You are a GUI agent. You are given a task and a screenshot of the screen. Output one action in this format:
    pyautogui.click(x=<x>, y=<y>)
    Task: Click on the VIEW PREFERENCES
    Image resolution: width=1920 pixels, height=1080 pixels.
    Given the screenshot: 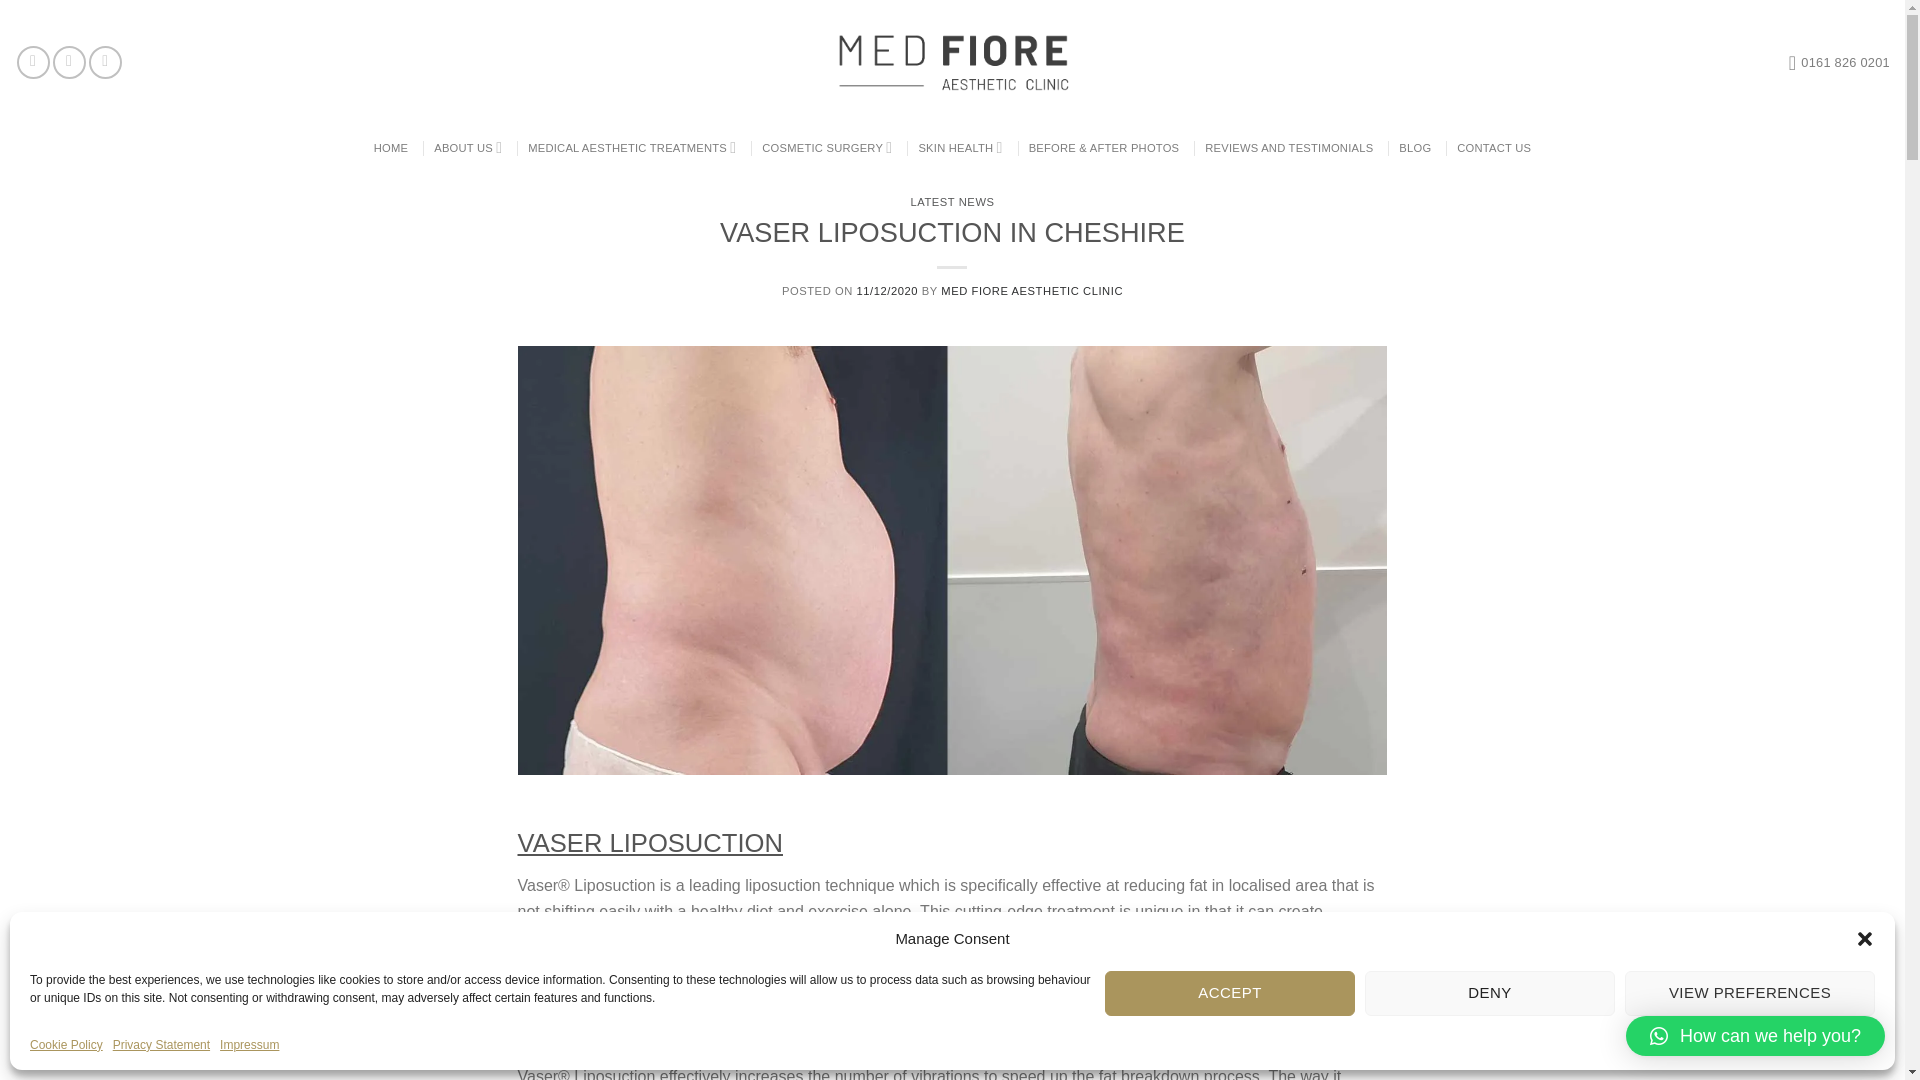 What is the action you would take?
    pyautogui.click(x=1750, y=993)
    